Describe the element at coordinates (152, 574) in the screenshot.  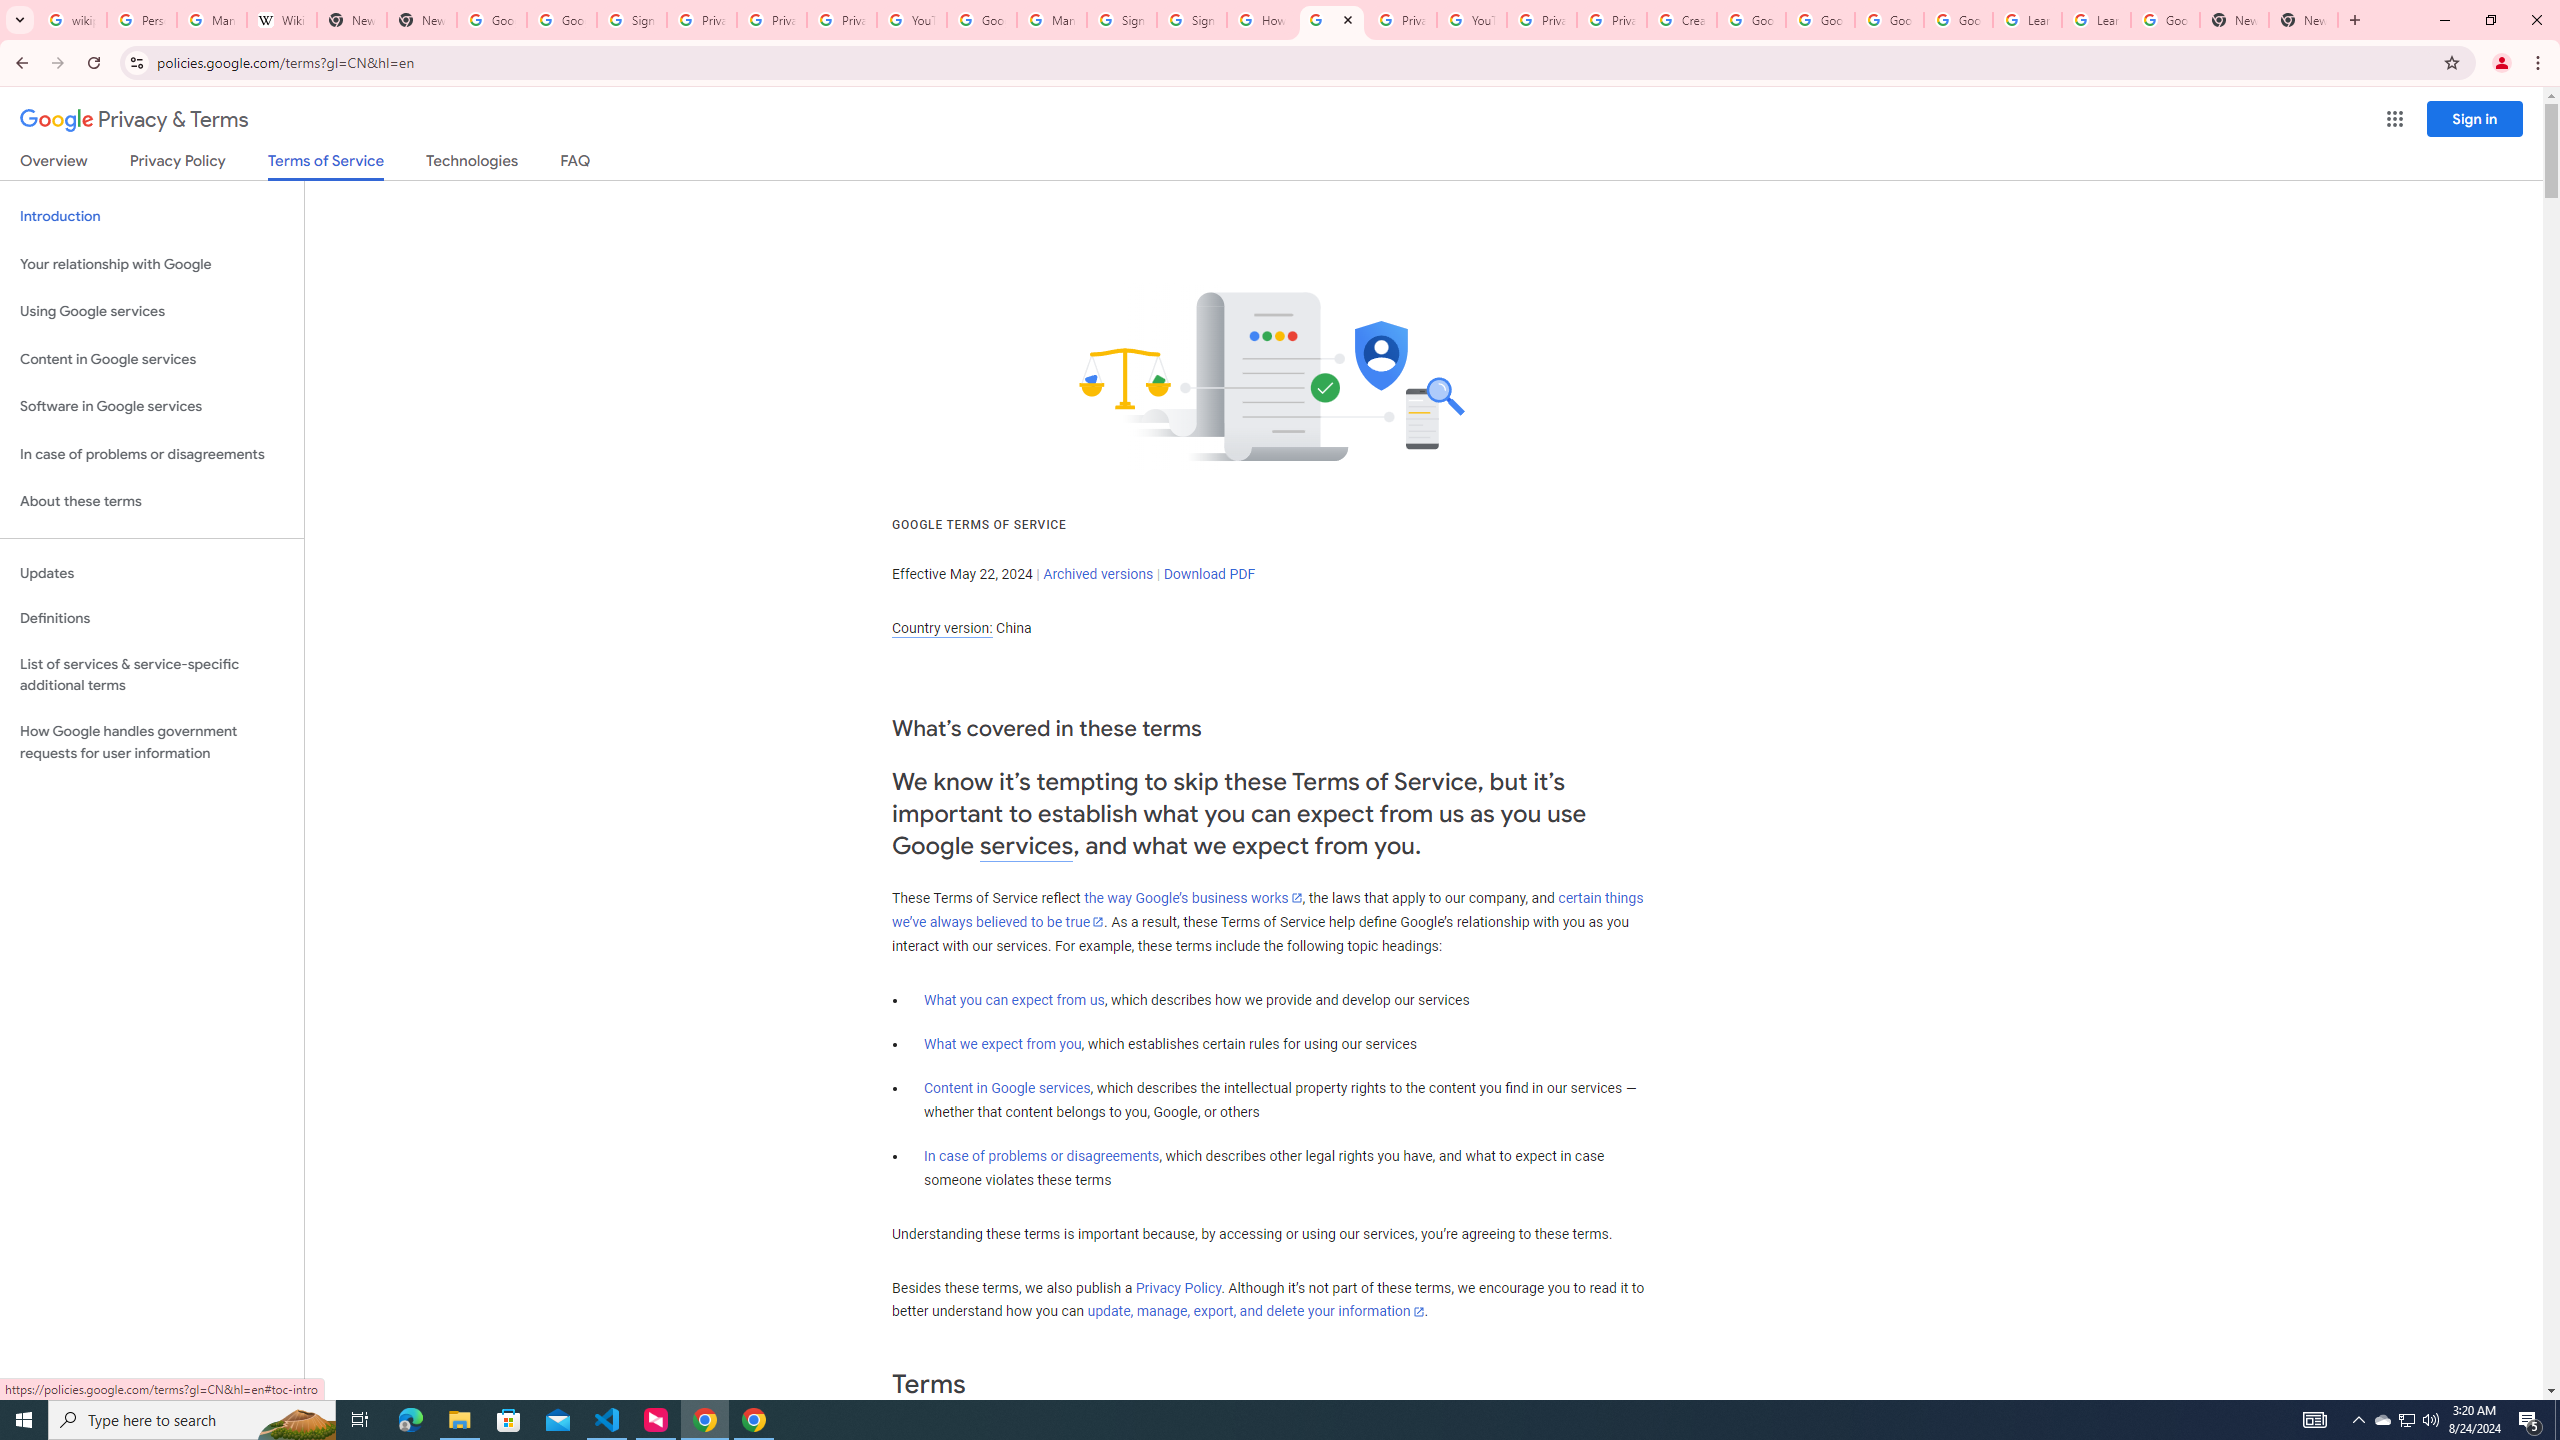
I see `Updates` at that location.